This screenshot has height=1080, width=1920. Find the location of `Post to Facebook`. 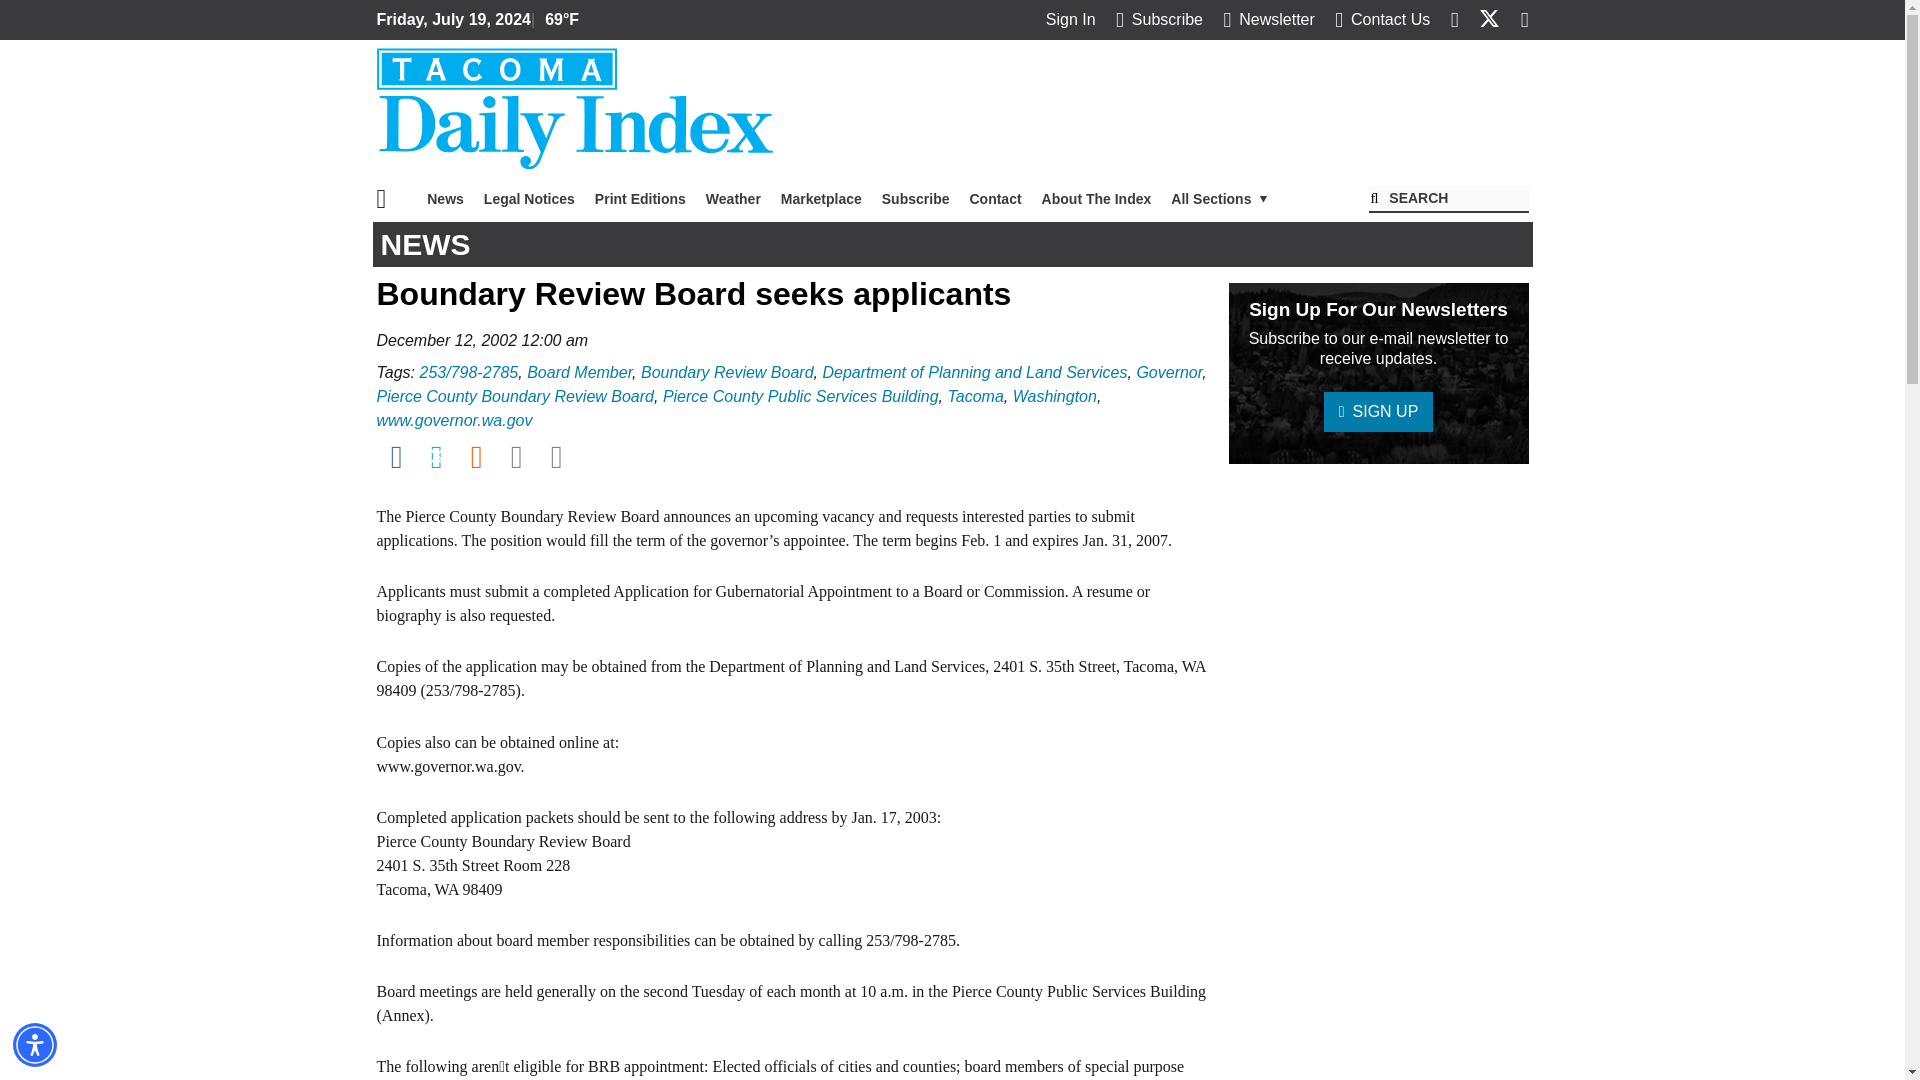

Post to Facebook is located at coordinates (396, 456).